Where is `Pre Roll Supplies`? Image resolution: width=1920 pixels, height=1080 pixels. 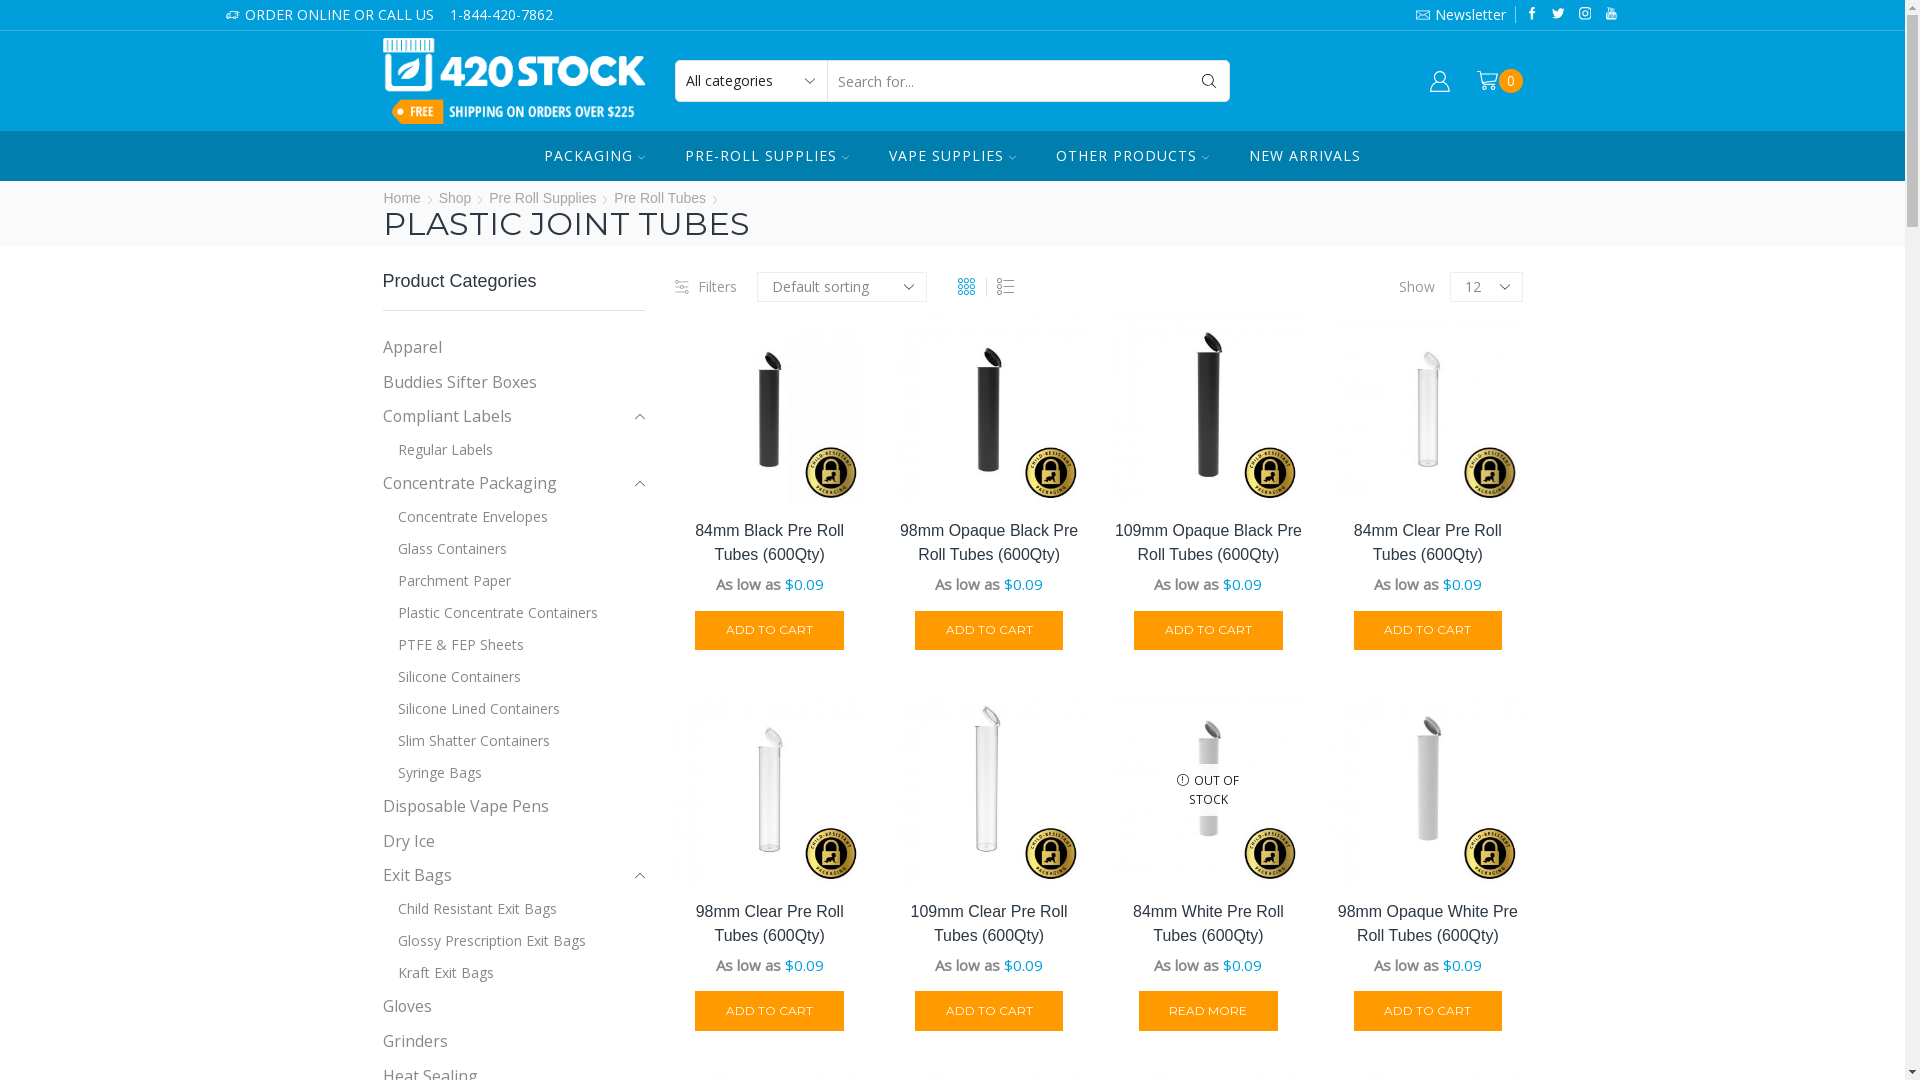
Pre Roll Supplies is located at coordinates (542, 198).